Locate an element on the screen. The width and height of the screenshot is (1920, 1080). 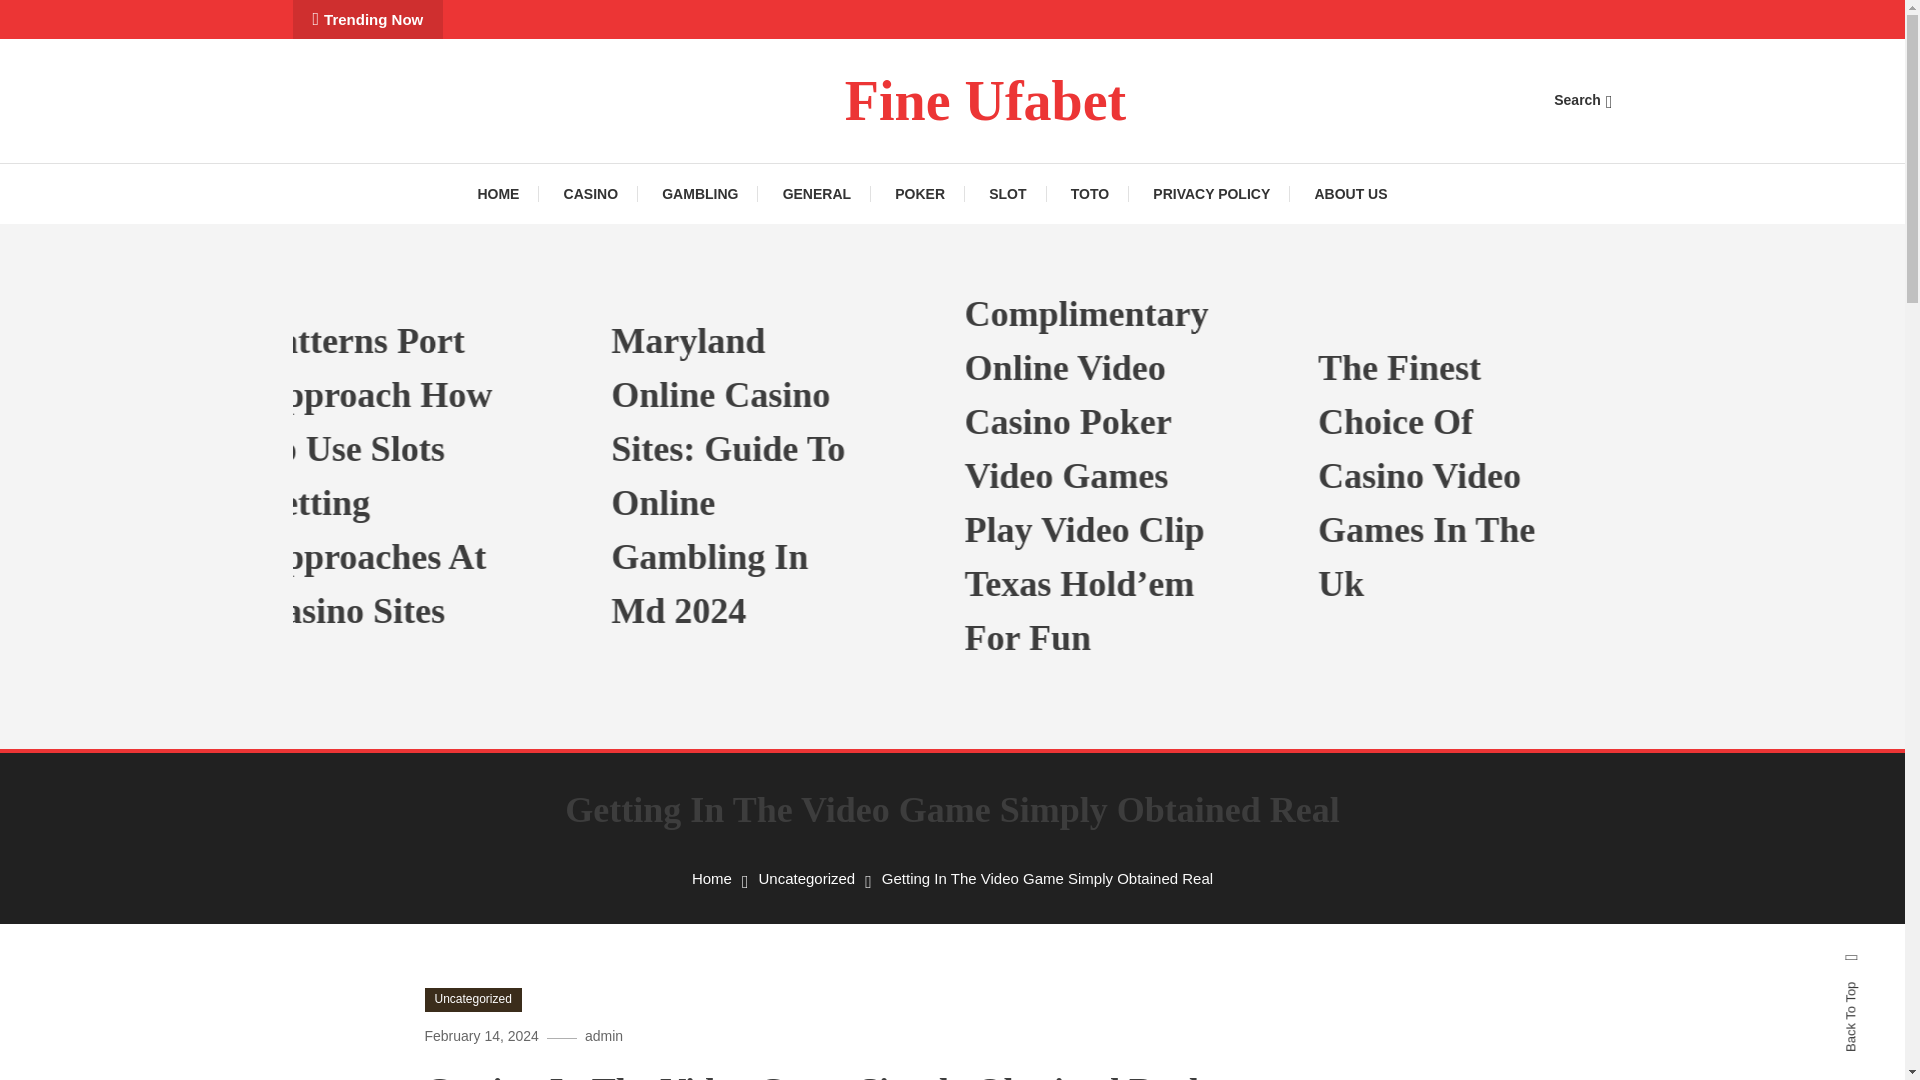
Search is located at coordinates (1014, 573).